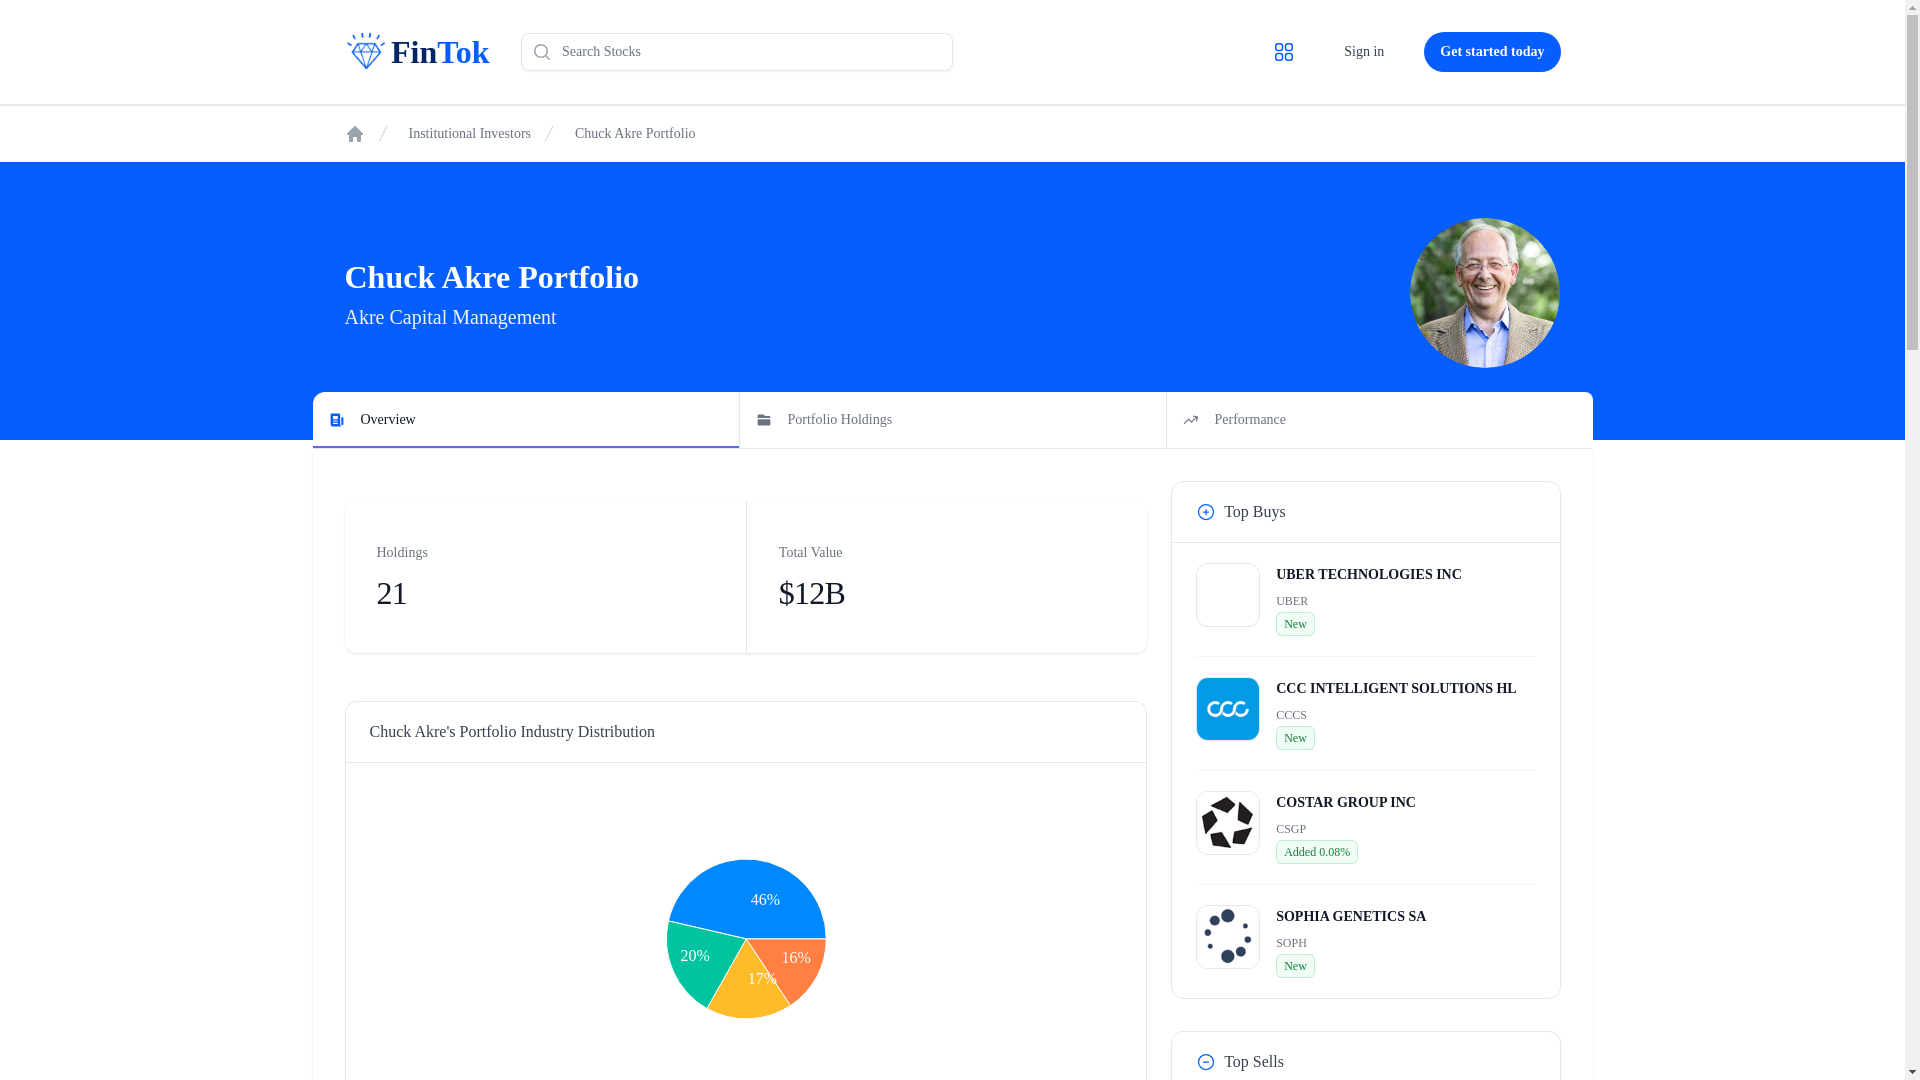  Describe the element at coordinates (1379, 420) in the screenshot. I see `Sign in` at that location.